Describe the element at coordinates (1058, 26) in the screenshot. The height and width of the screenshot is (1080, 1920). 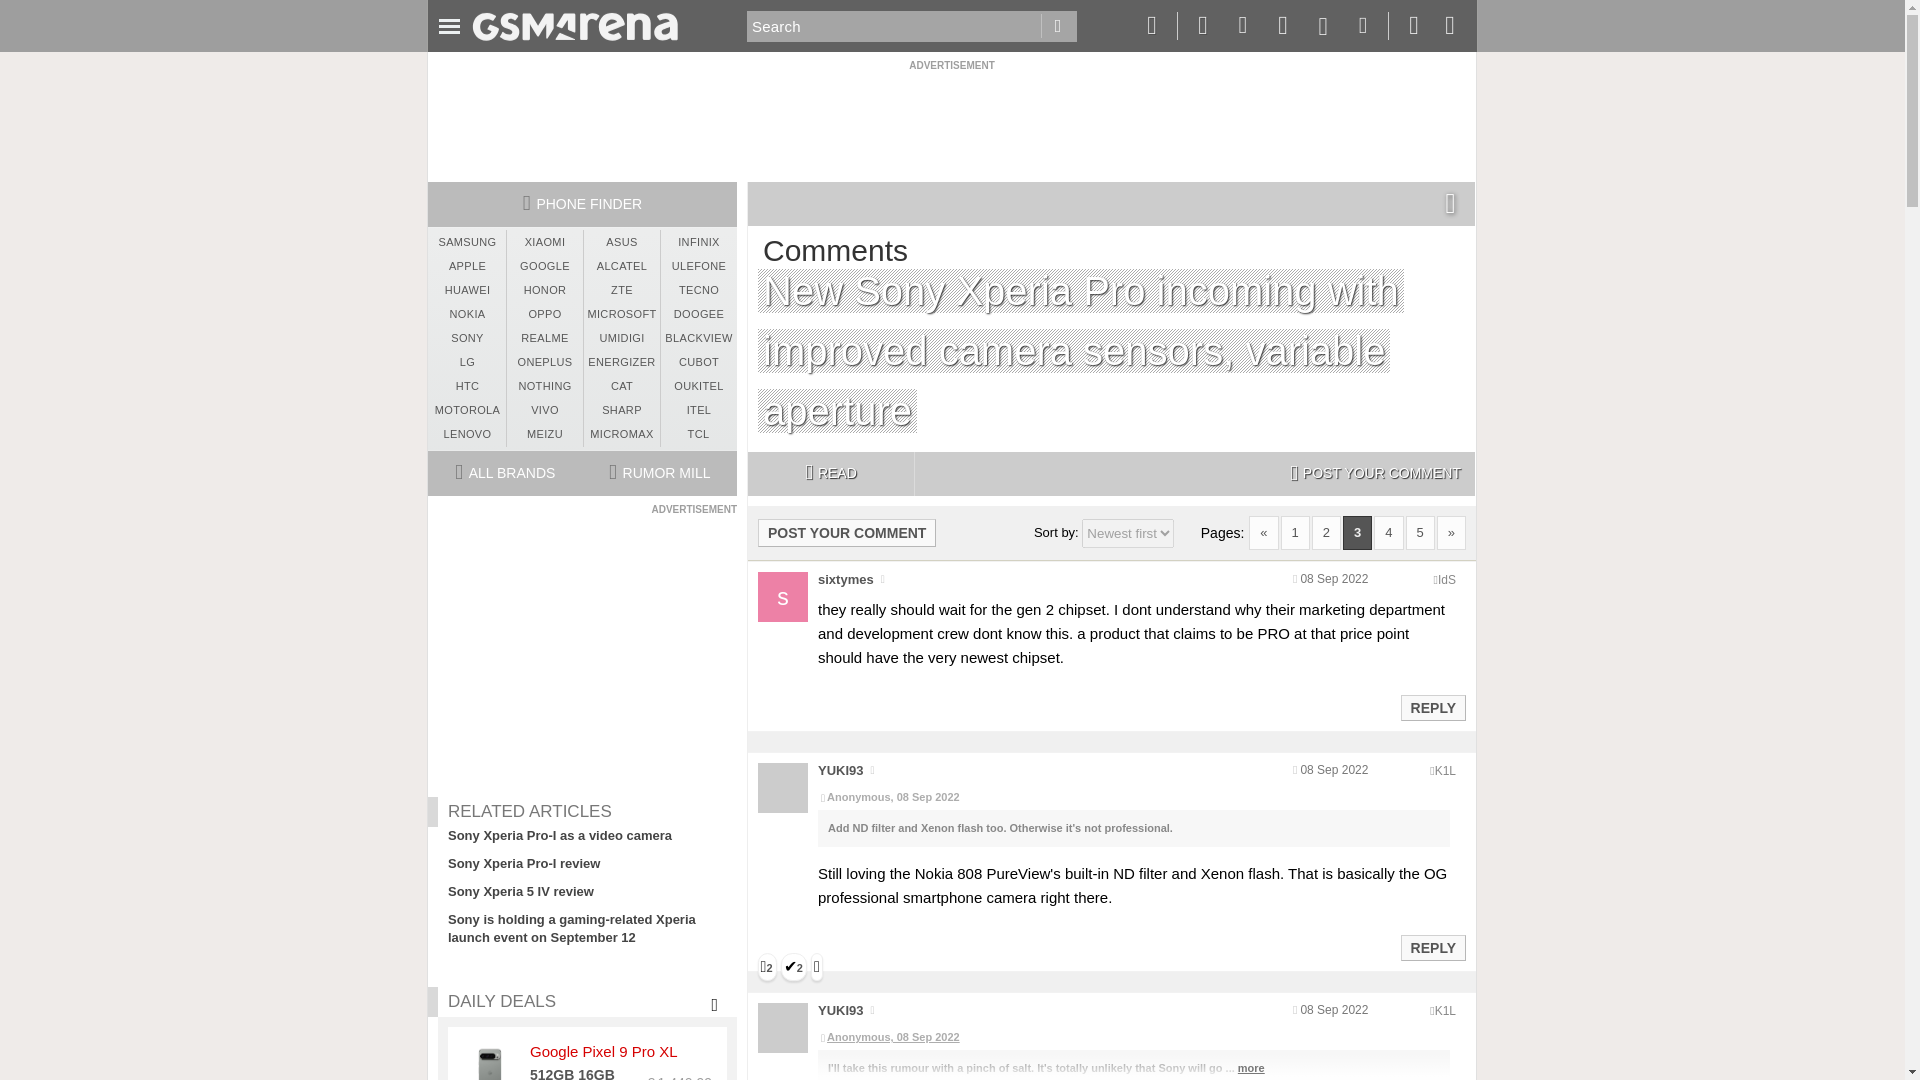
I see `Go` at that location.